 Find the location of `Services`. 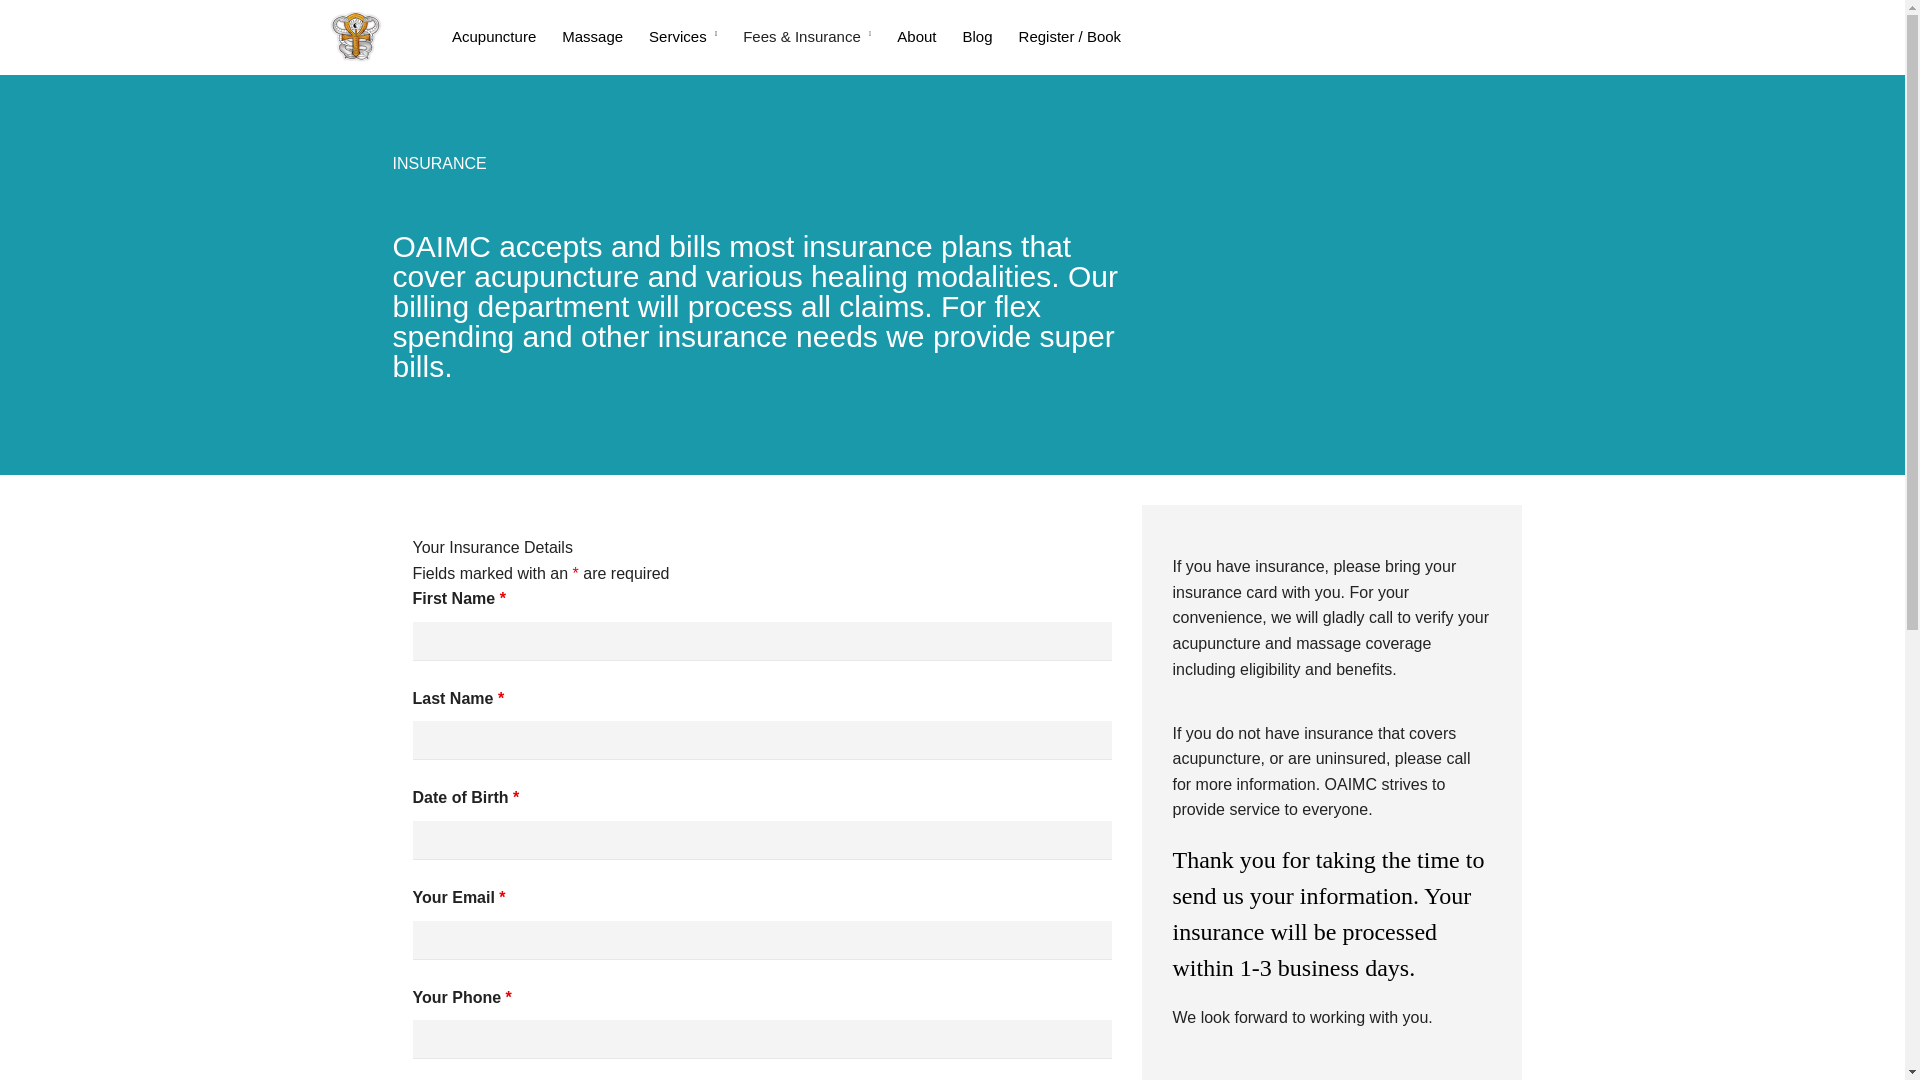

Services is located at coordinates (506, 694).